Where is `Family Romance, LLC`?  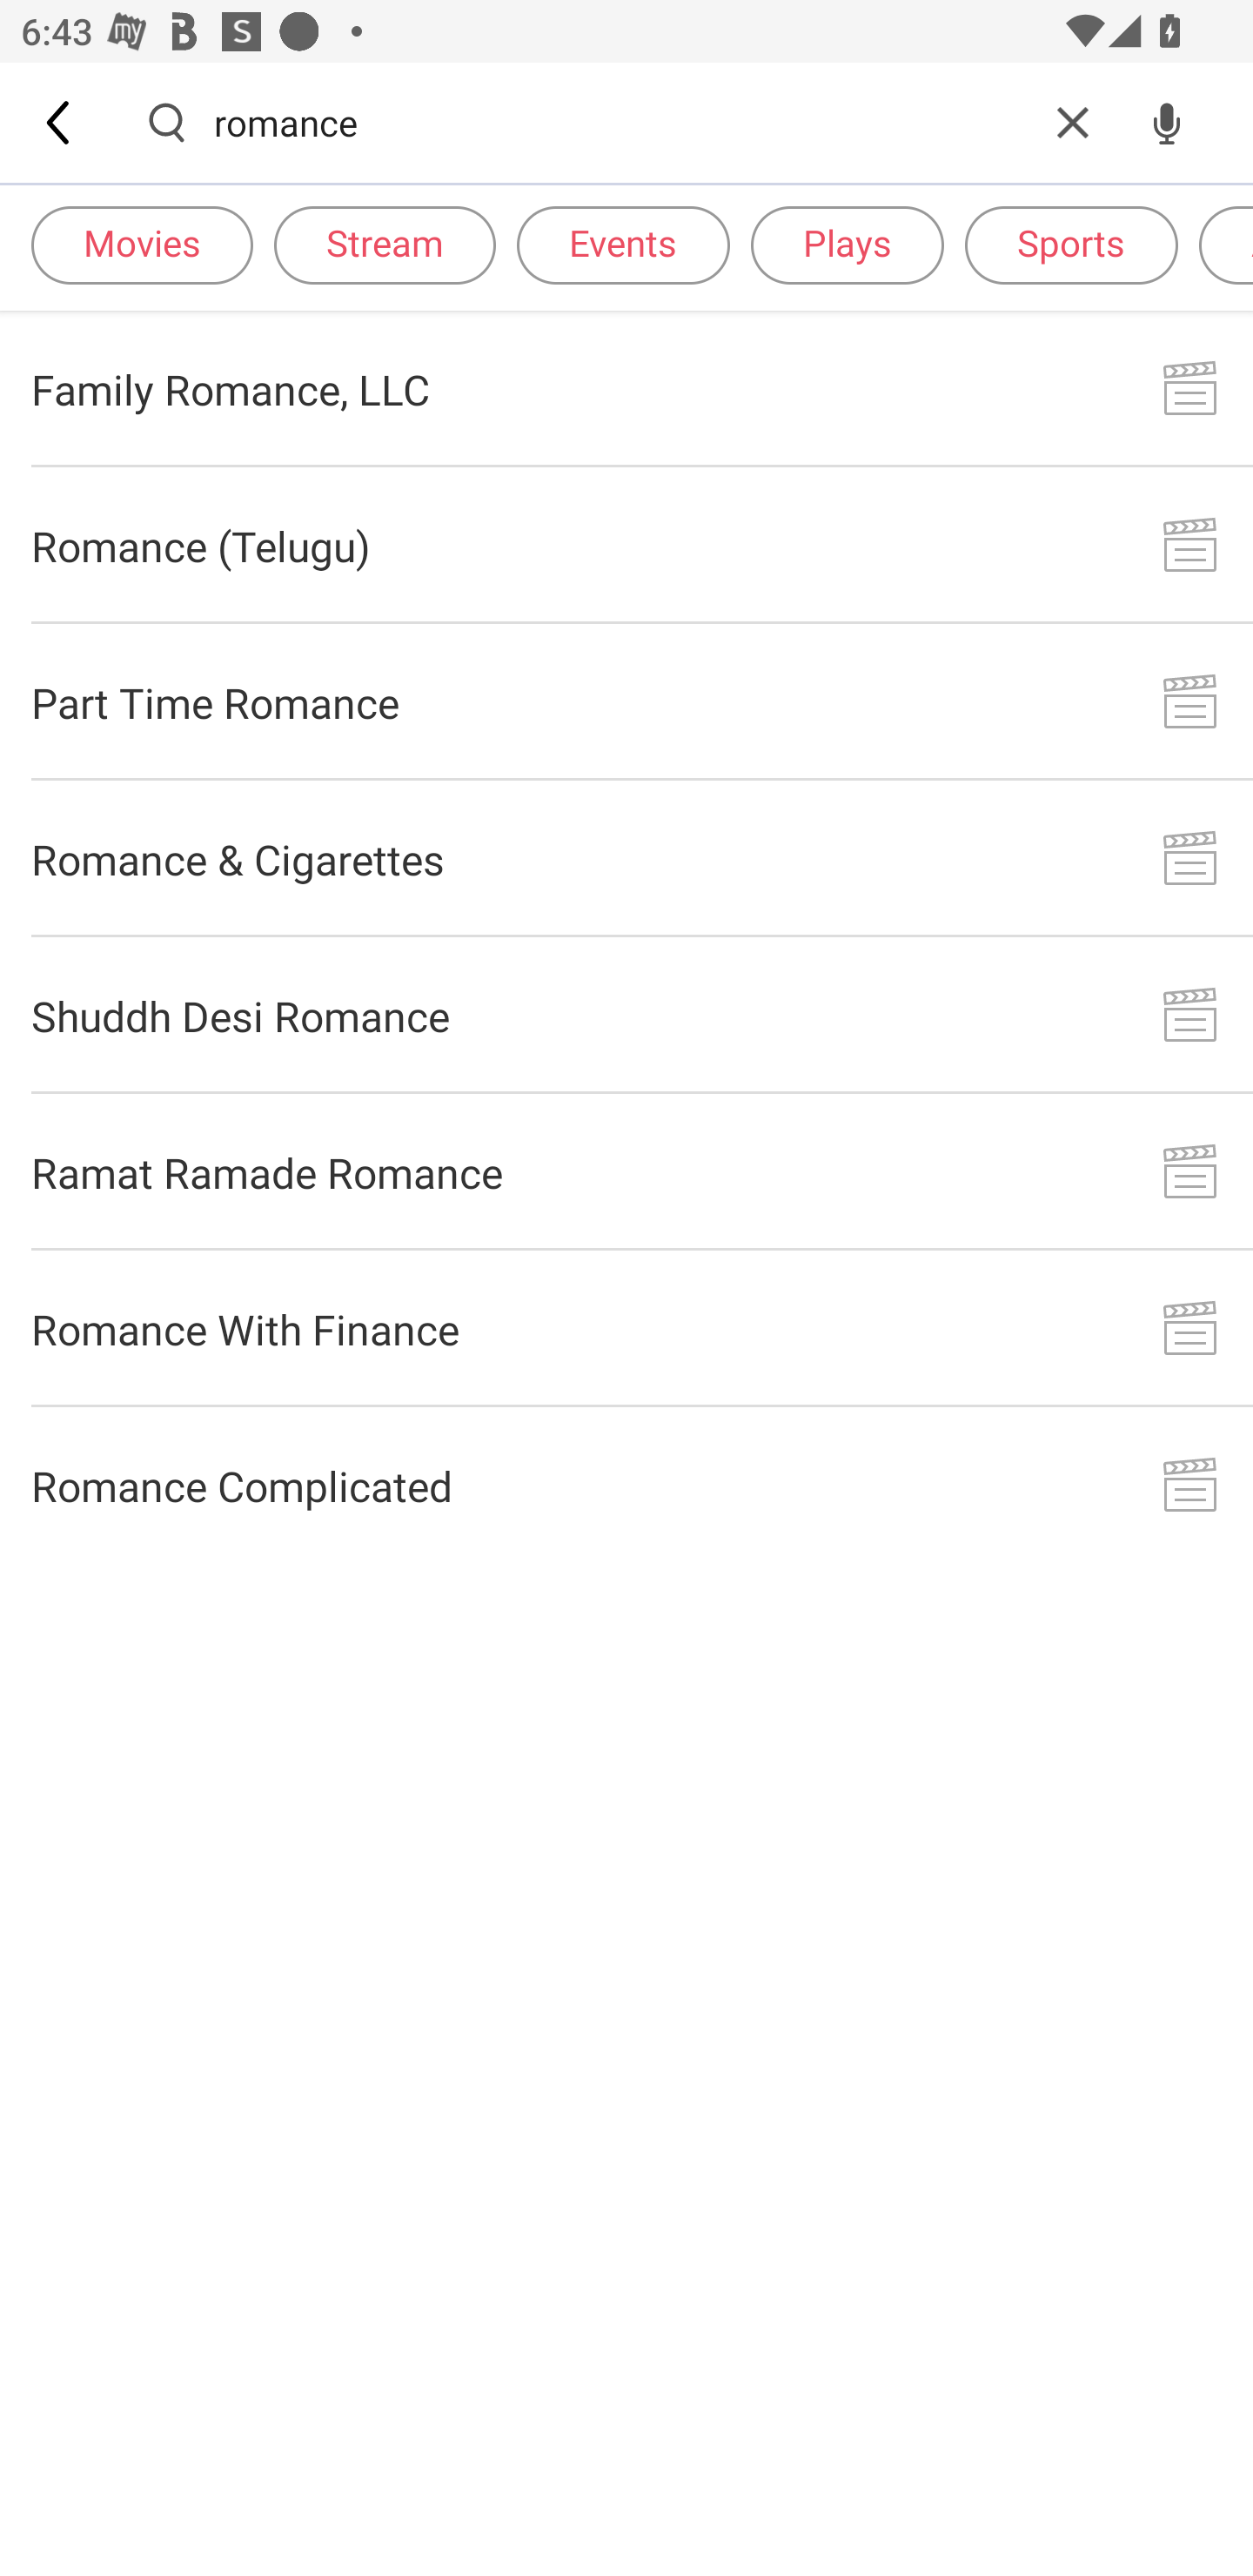 Family Romance, LLC is located at coordinates (626, 388).